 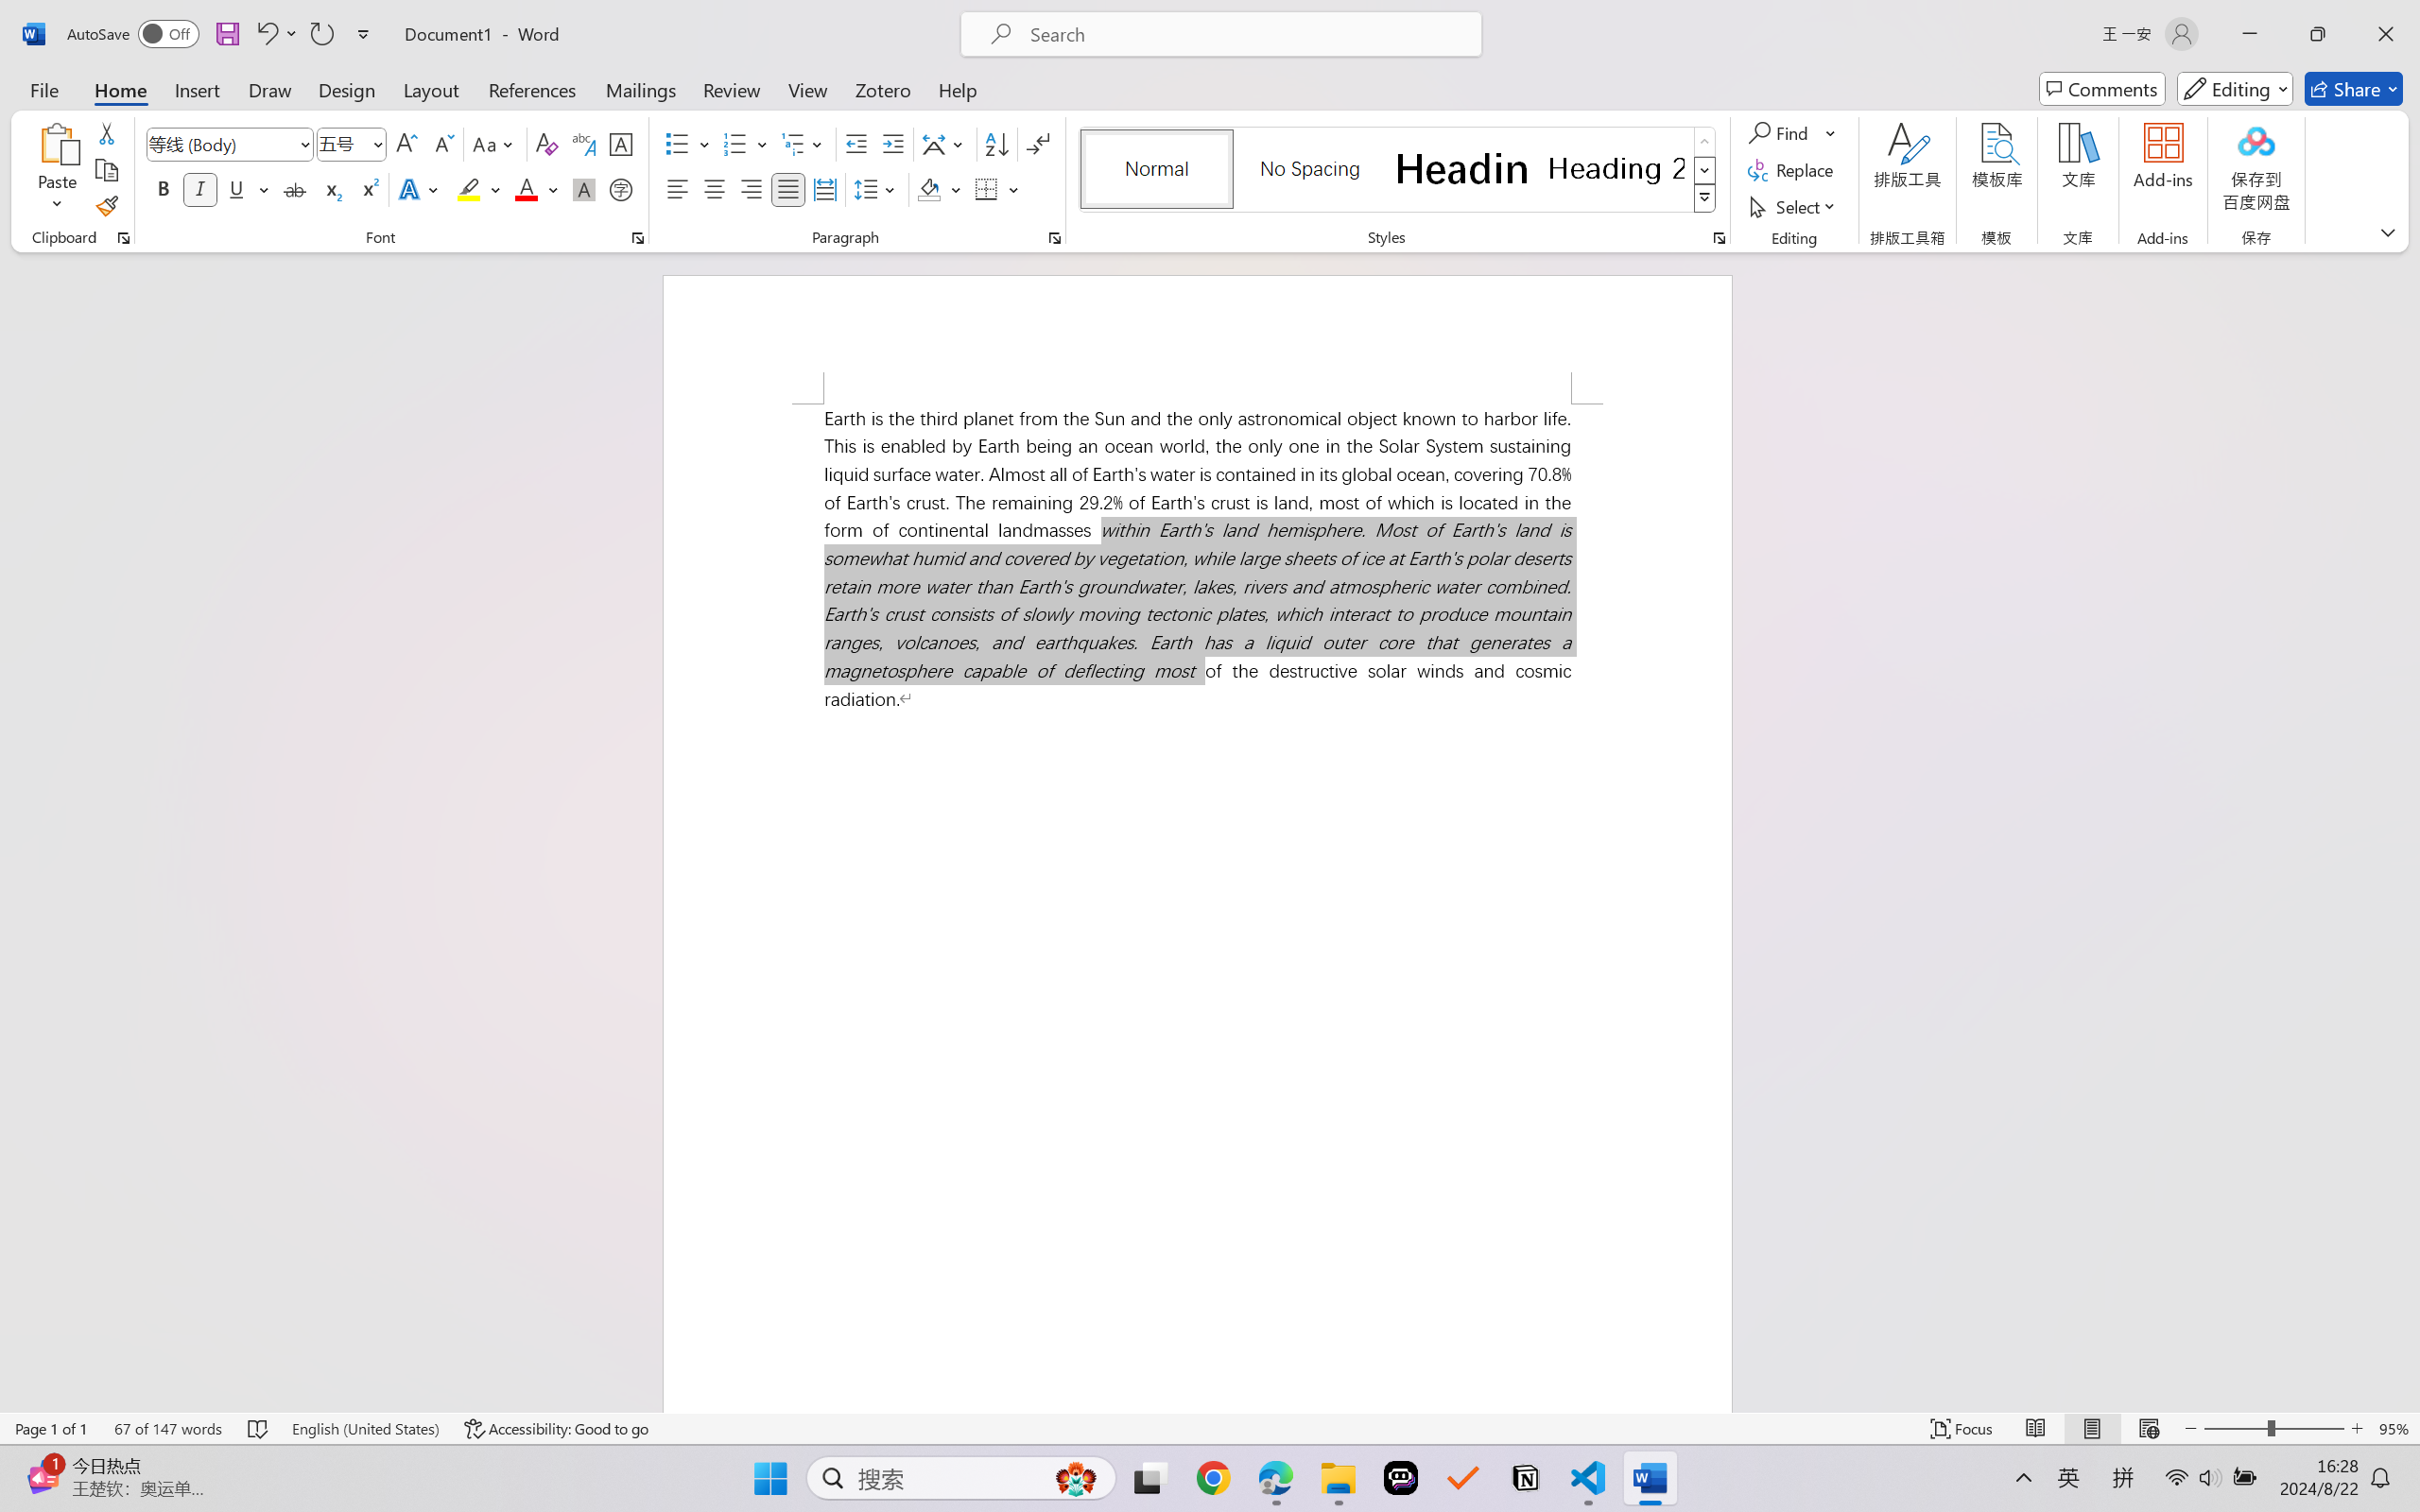 I want to click on Title TextBox, so click(x=1805, y=690).